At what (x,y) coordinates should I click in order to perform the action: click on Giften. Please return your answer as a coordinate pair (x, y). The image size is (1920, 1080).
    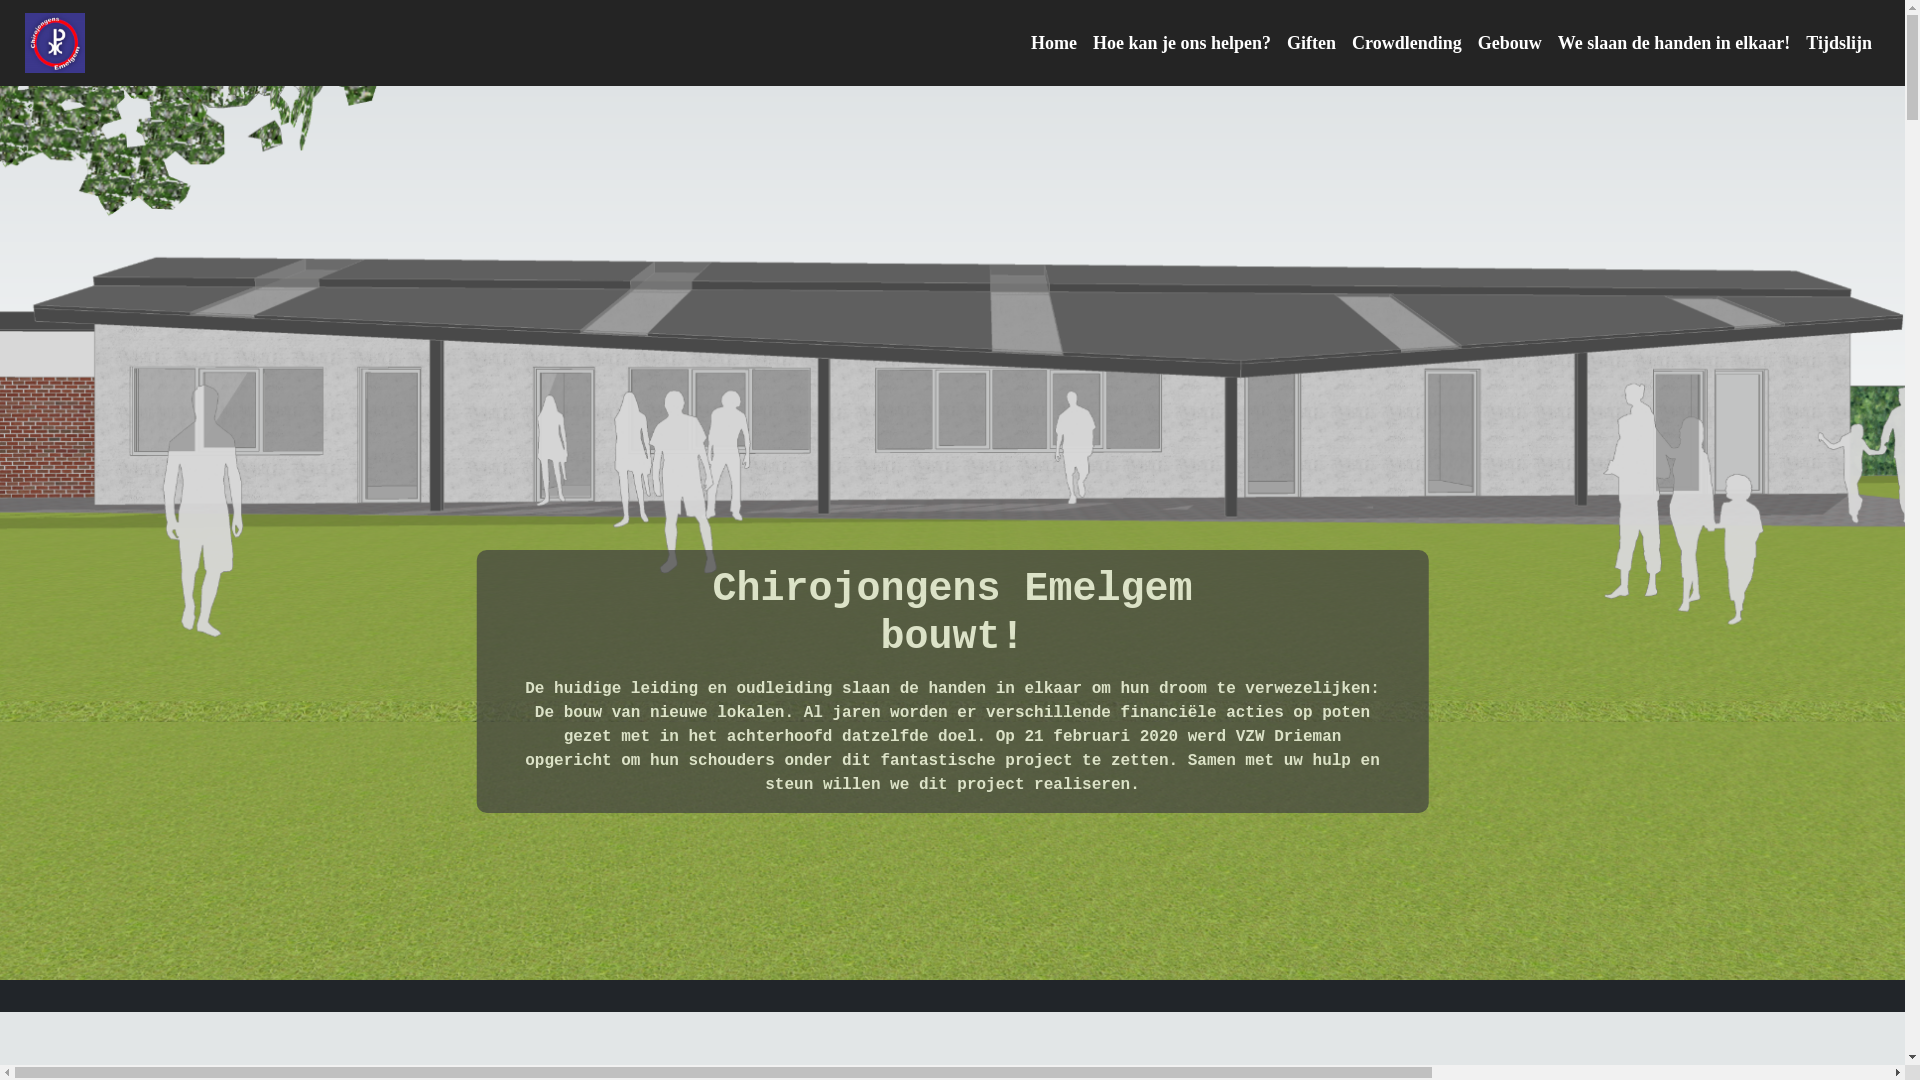
    Looking at the image, I should click on (1312, 44).